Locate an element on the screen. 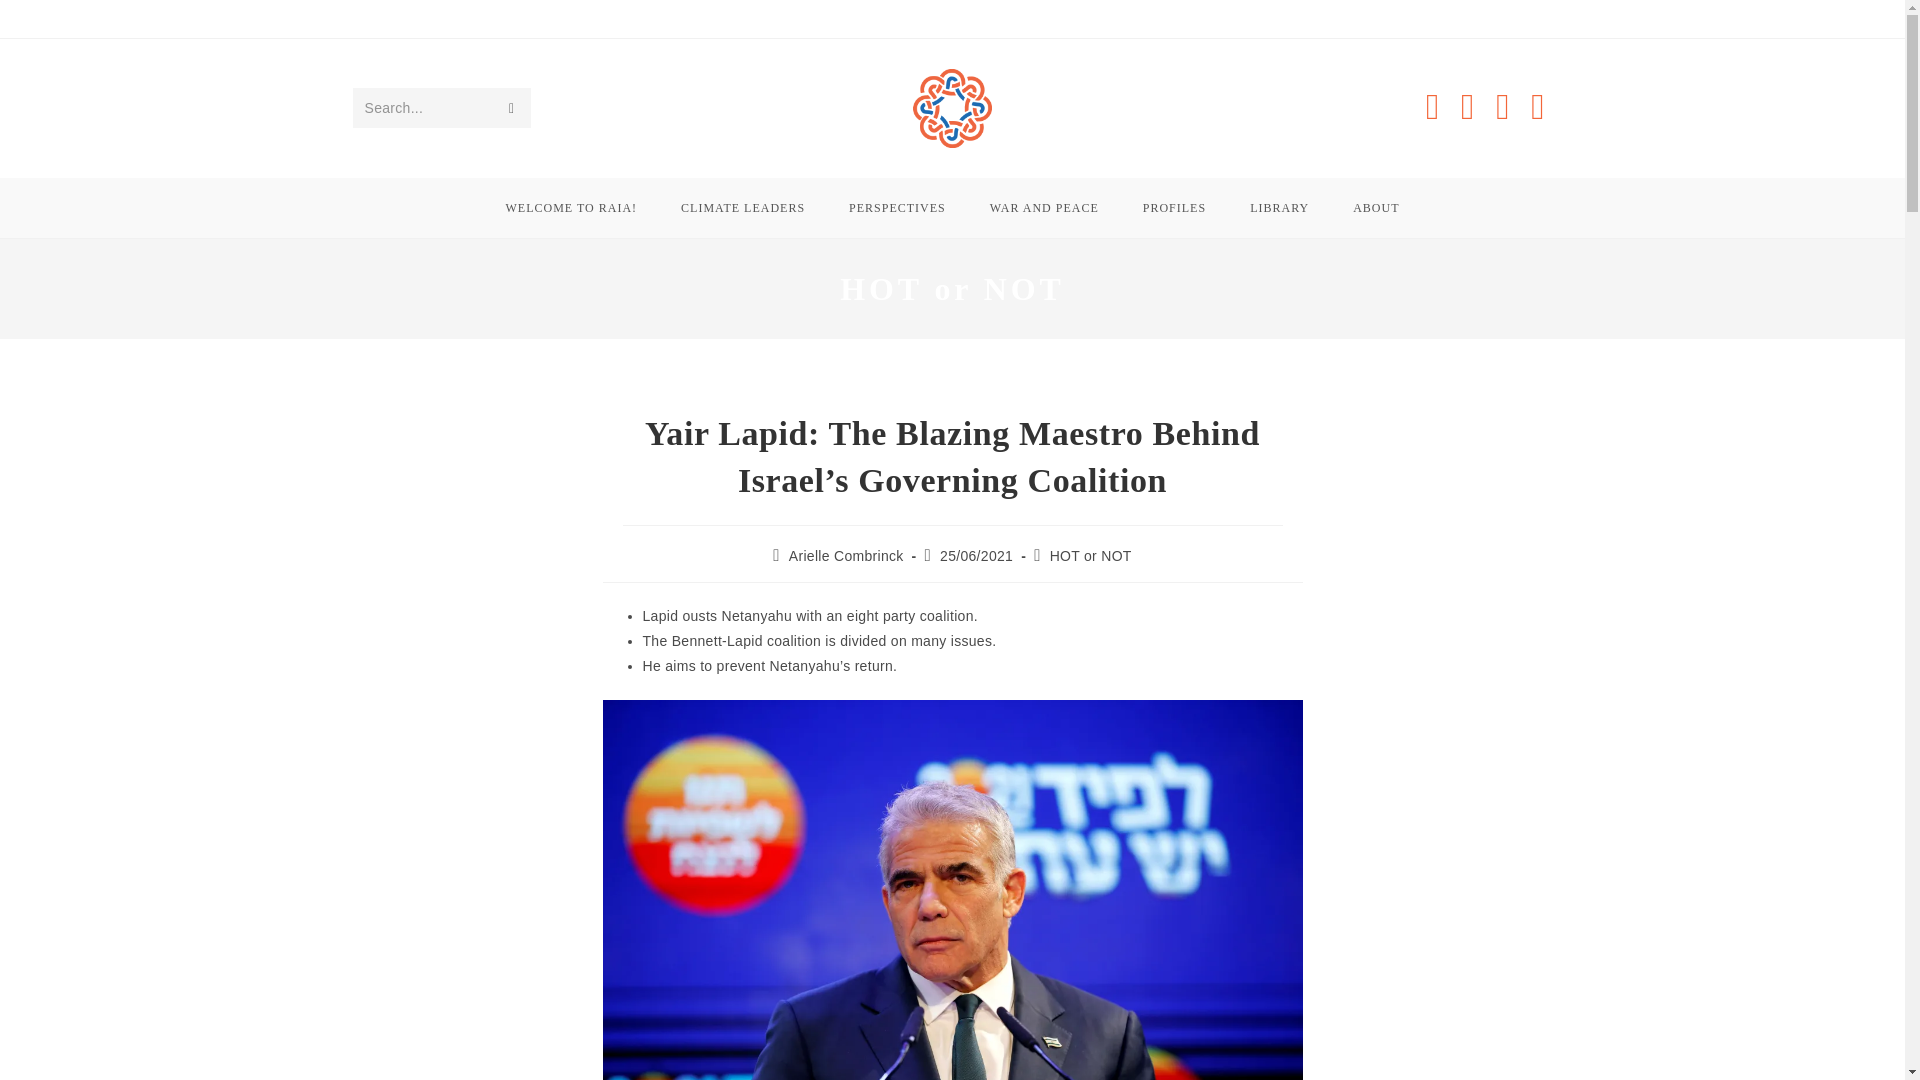  Arielle Combrinck is located at coordinates (846, 555).